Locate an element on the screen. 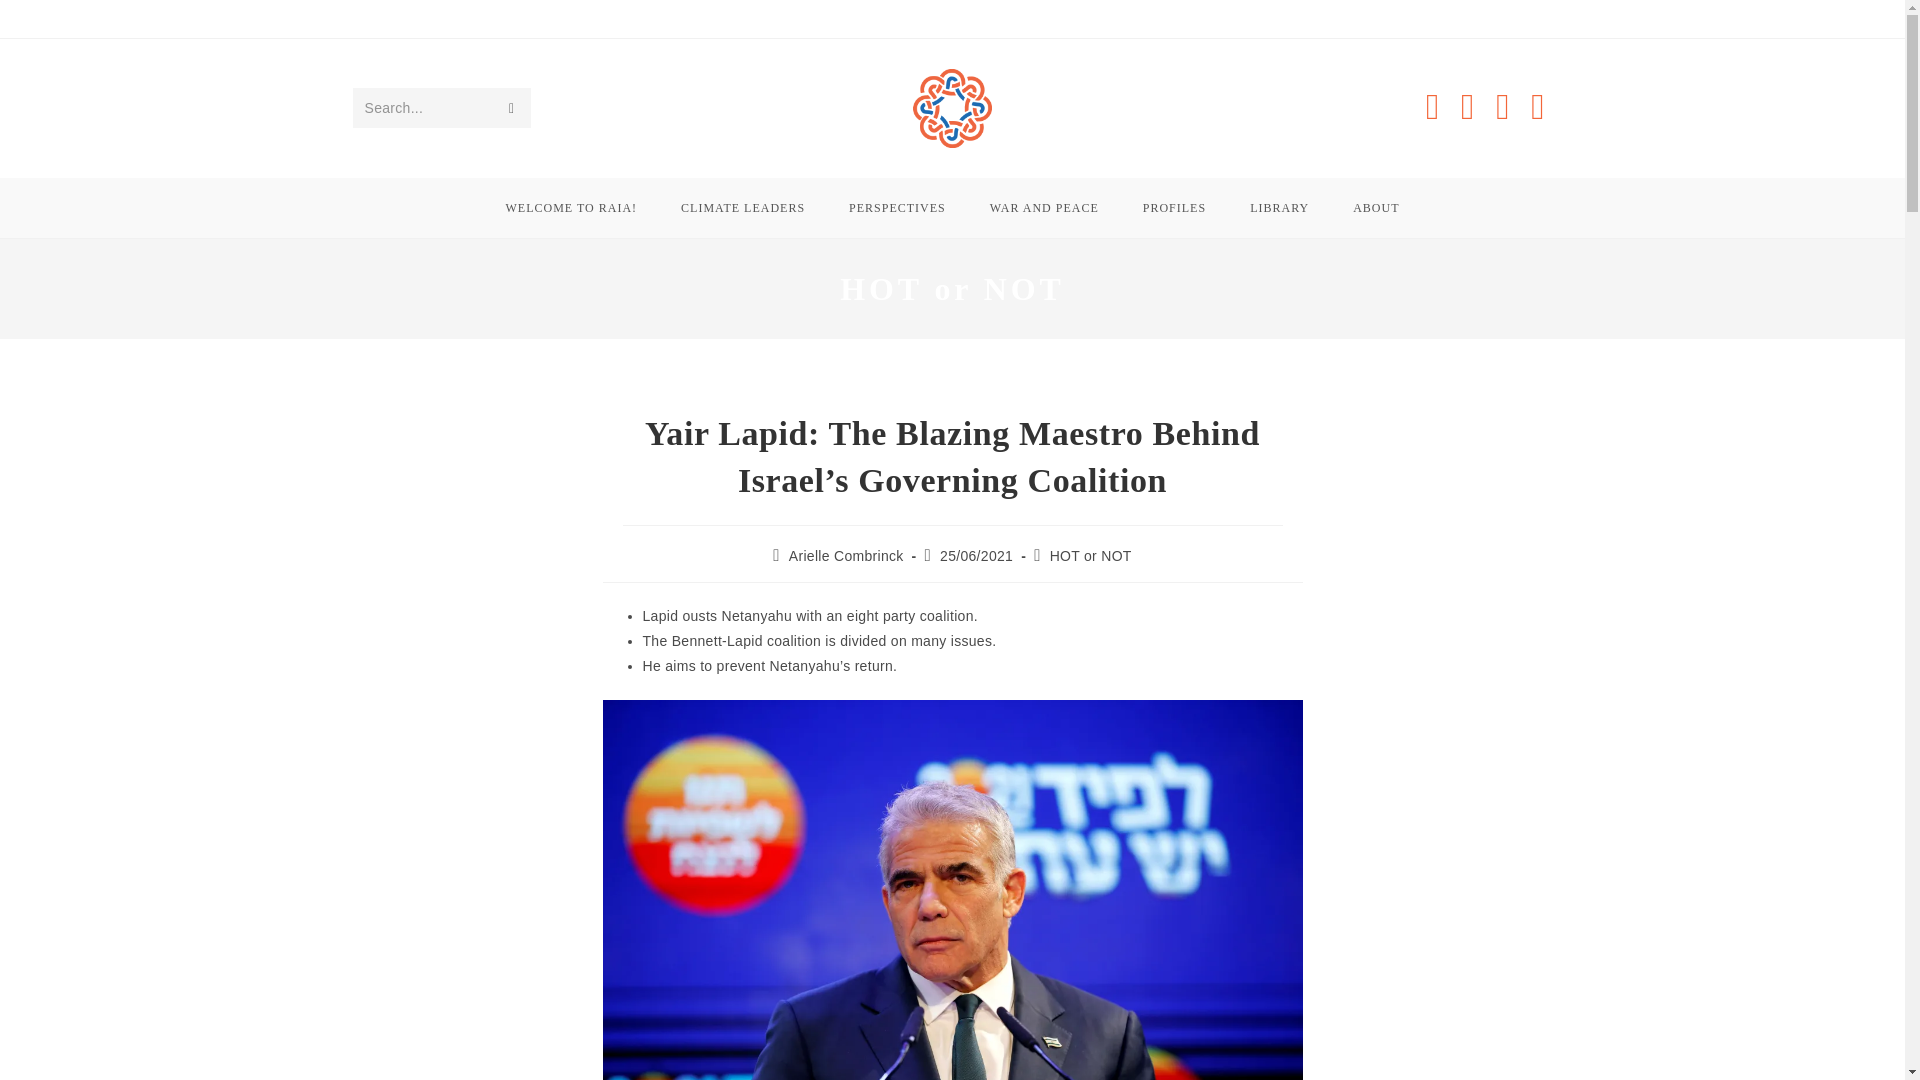  Arielle Combrinck is located at coordinates (846, 555).